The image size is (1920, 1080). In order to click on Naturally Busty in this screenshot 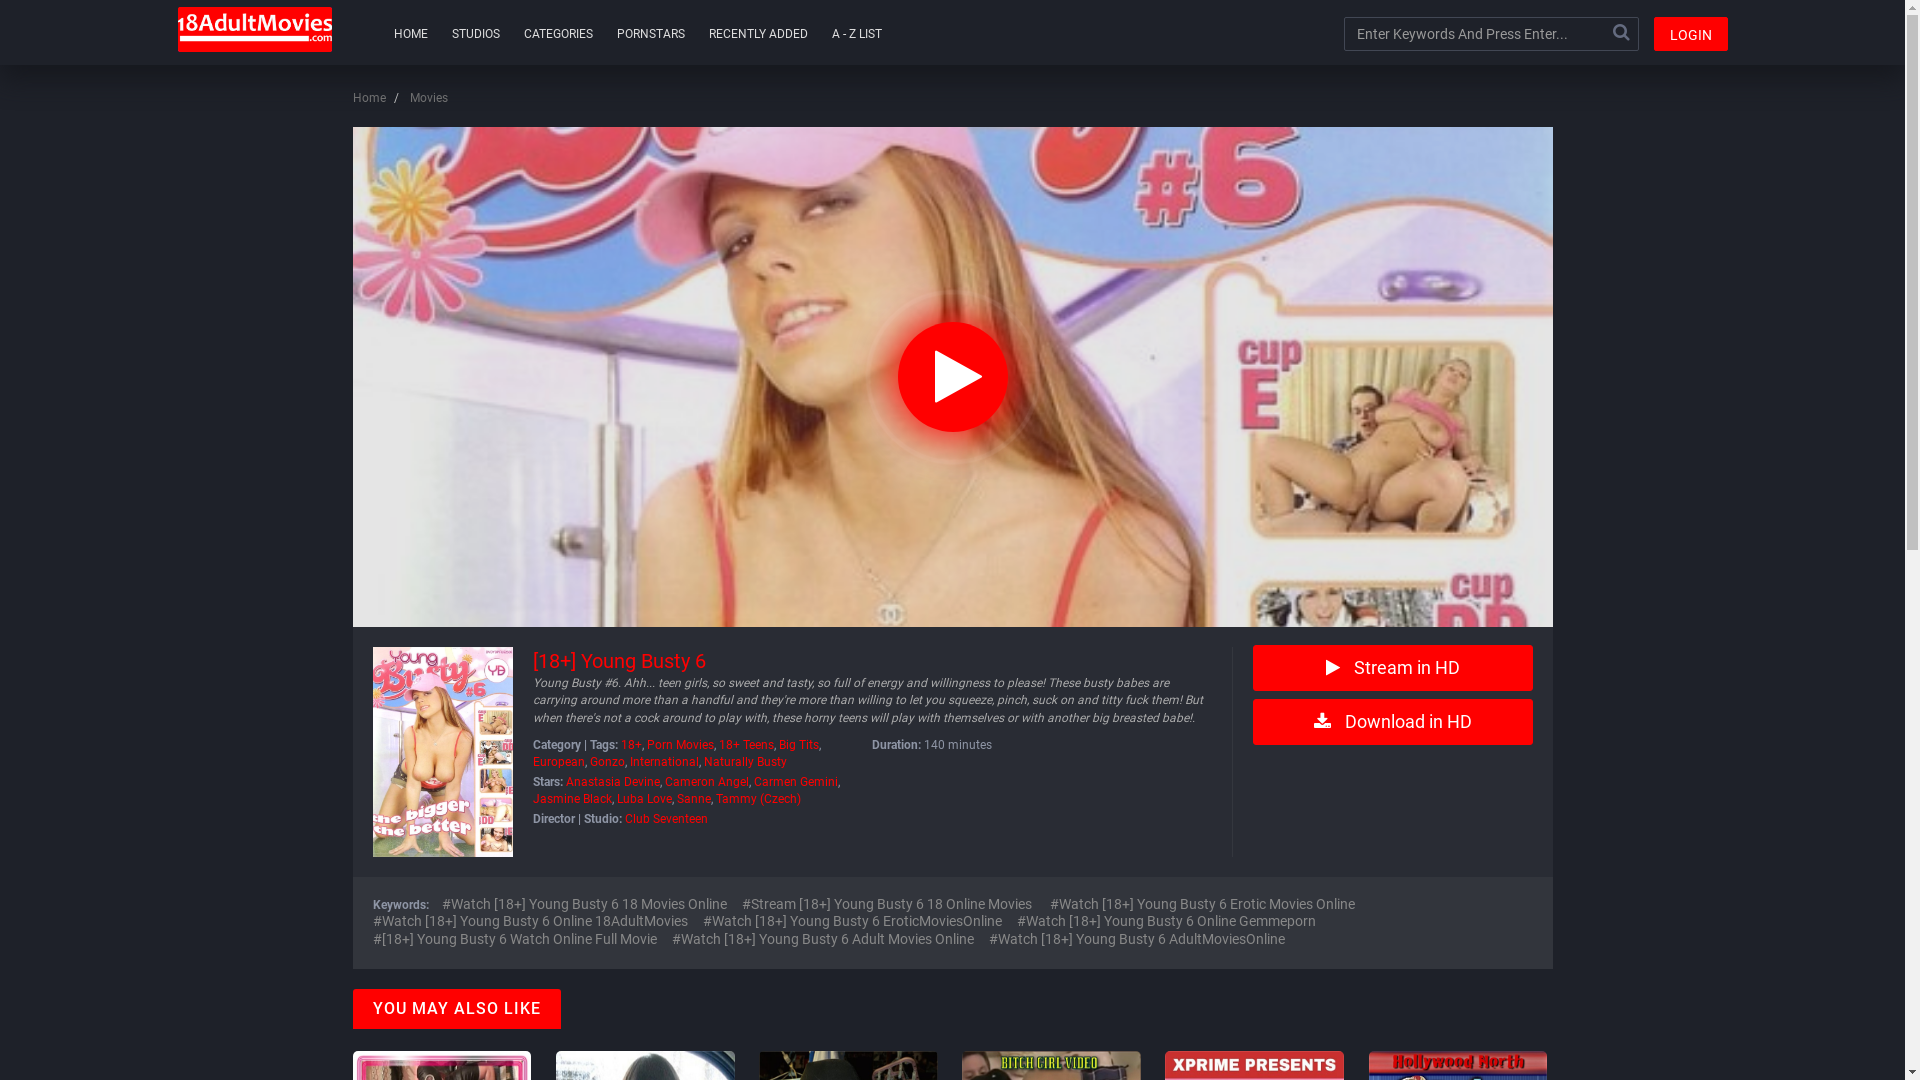, I will do `click(746, 762)`.